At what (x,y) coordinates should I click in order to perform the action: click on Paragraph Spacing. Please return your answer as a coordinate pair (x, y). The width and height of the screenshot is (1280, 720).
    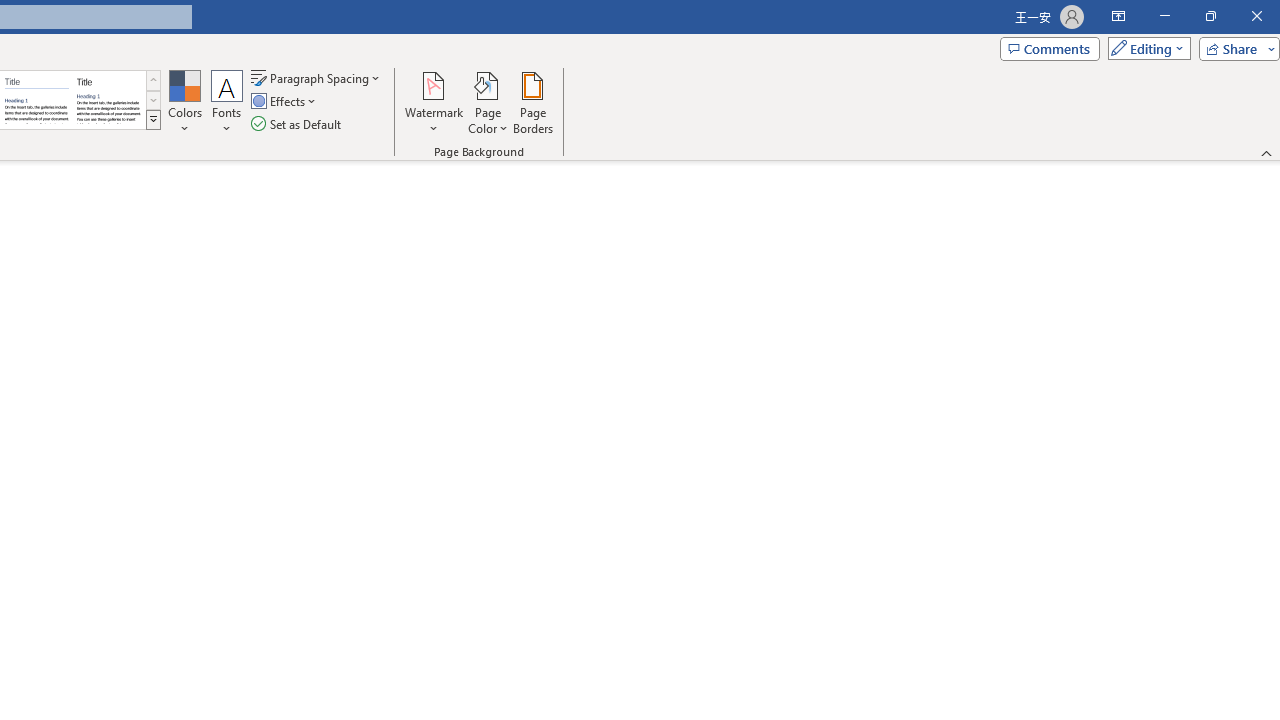
    Looking at the image, I should click on (317, 78).